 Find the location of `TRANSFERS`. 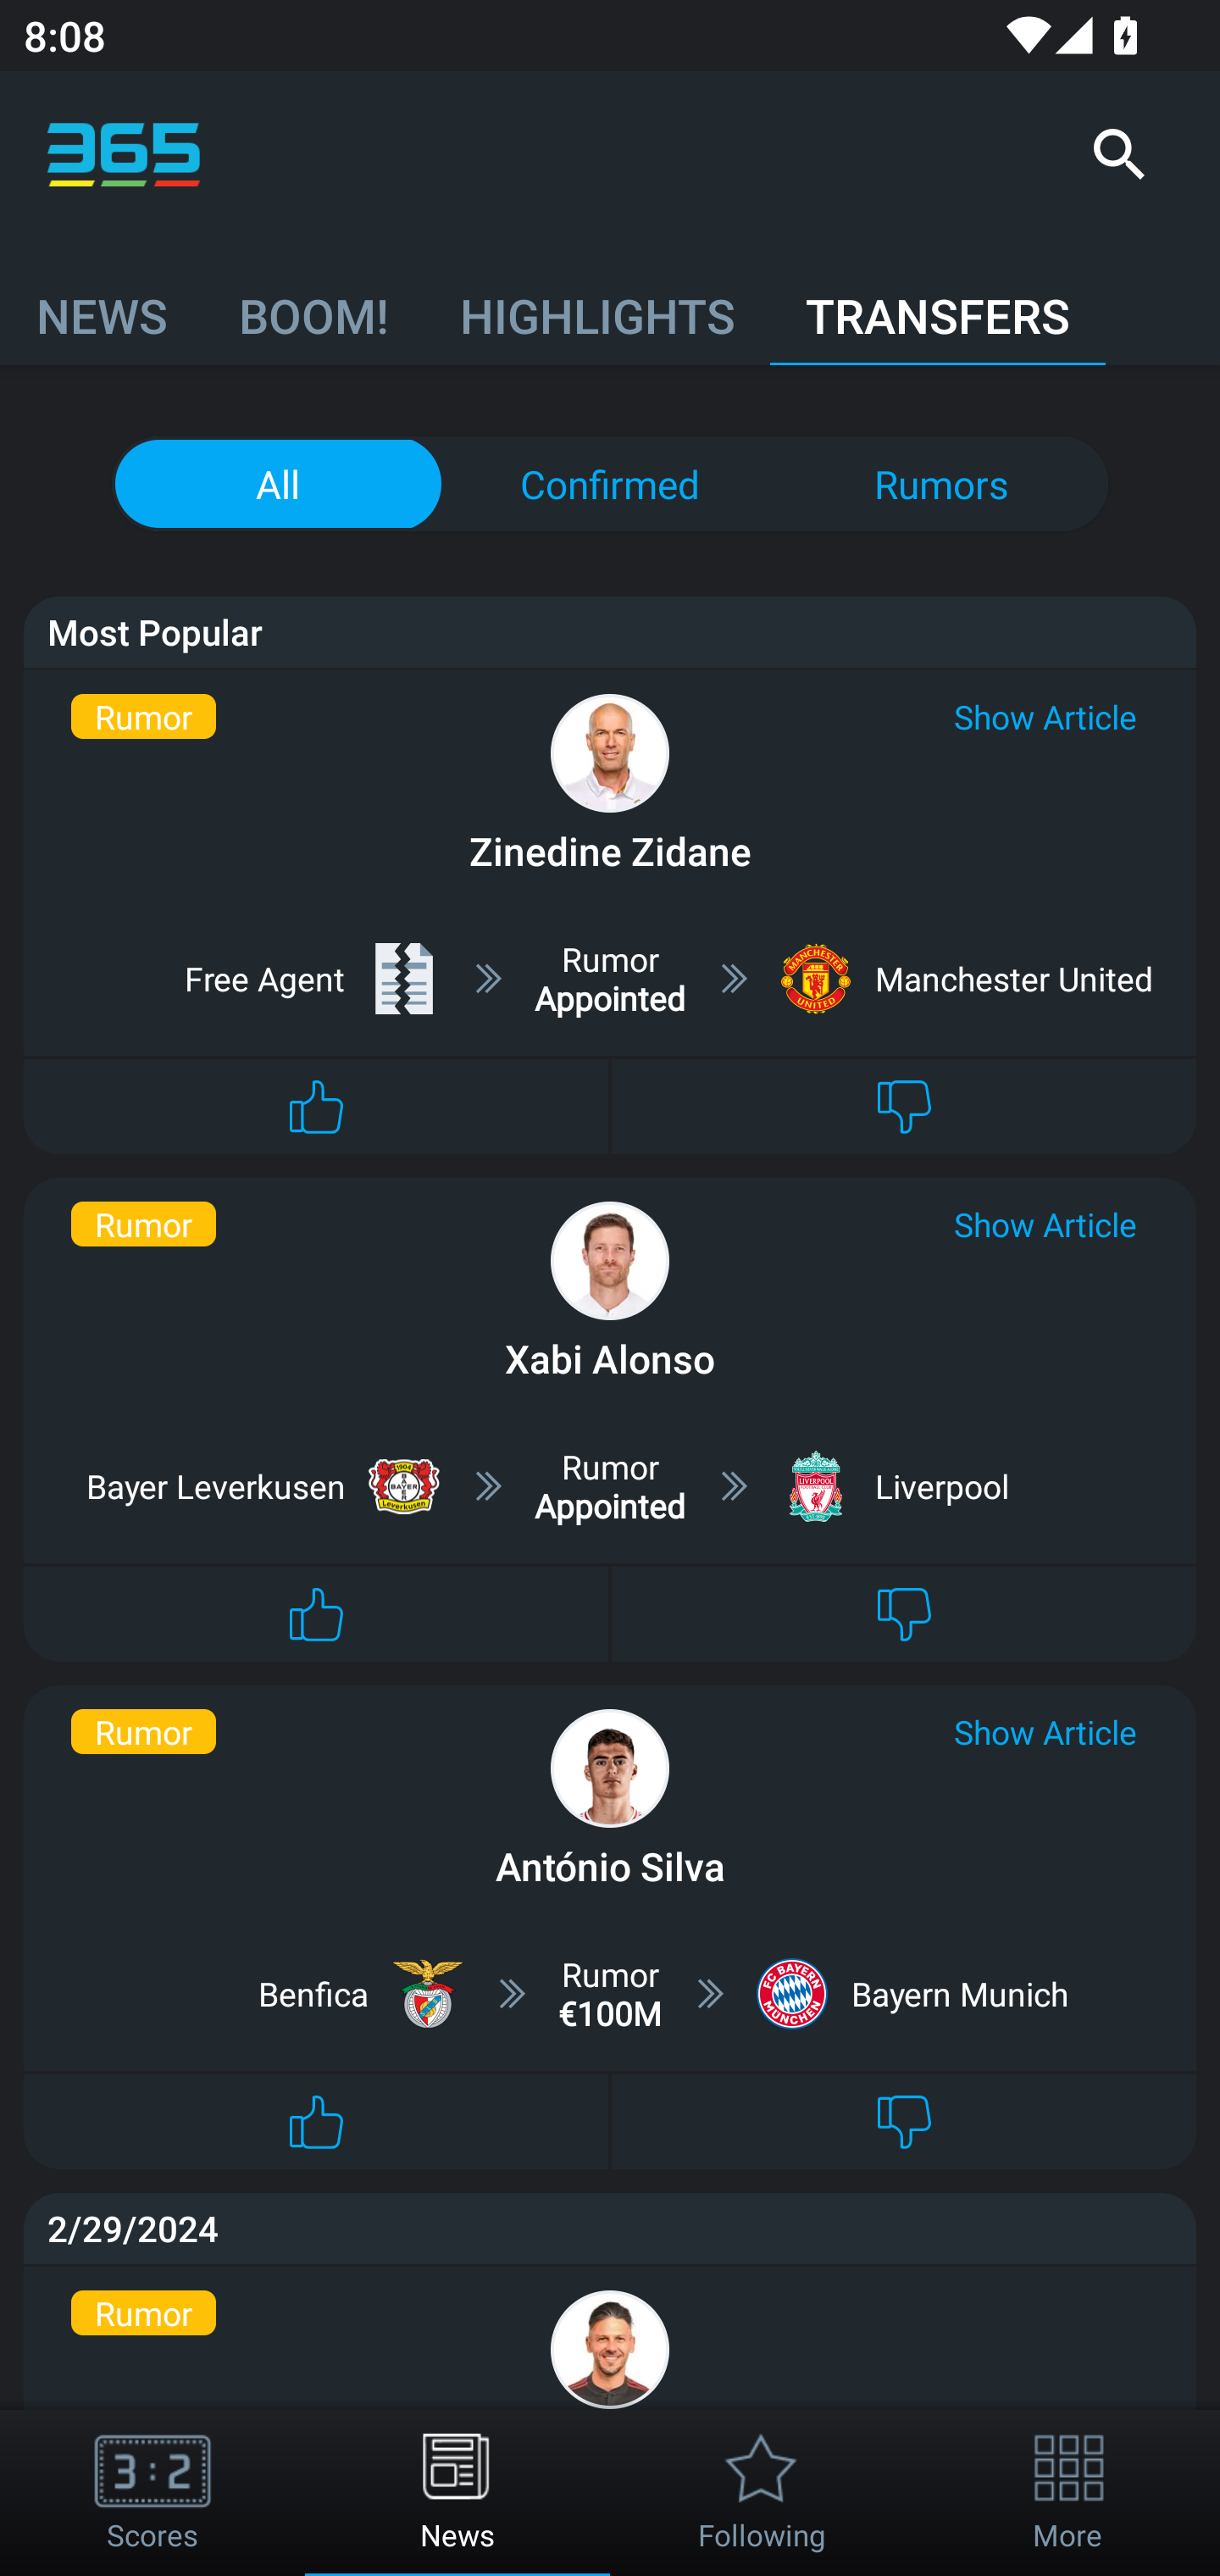

TRANSFERS is located at coordinates (937, 301).